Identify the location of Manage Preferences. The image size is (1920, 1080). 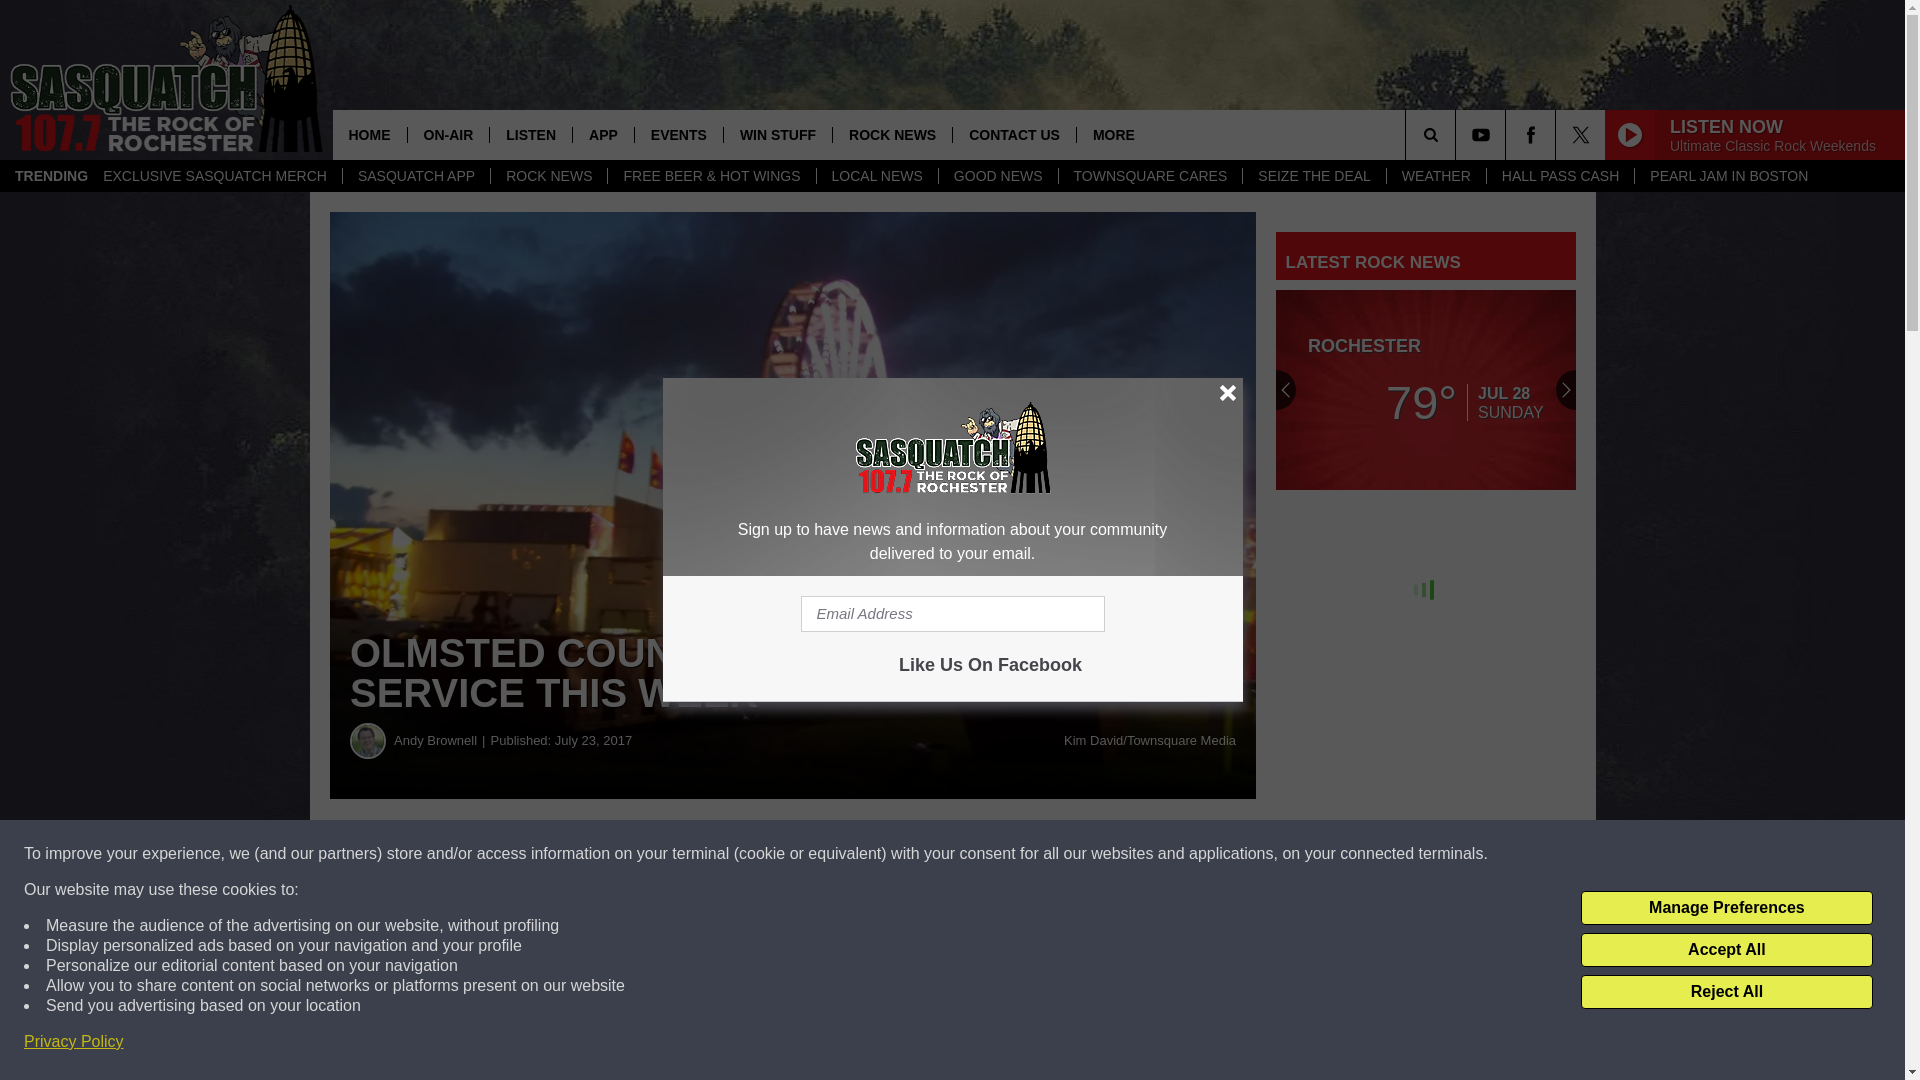
(1726, 908).